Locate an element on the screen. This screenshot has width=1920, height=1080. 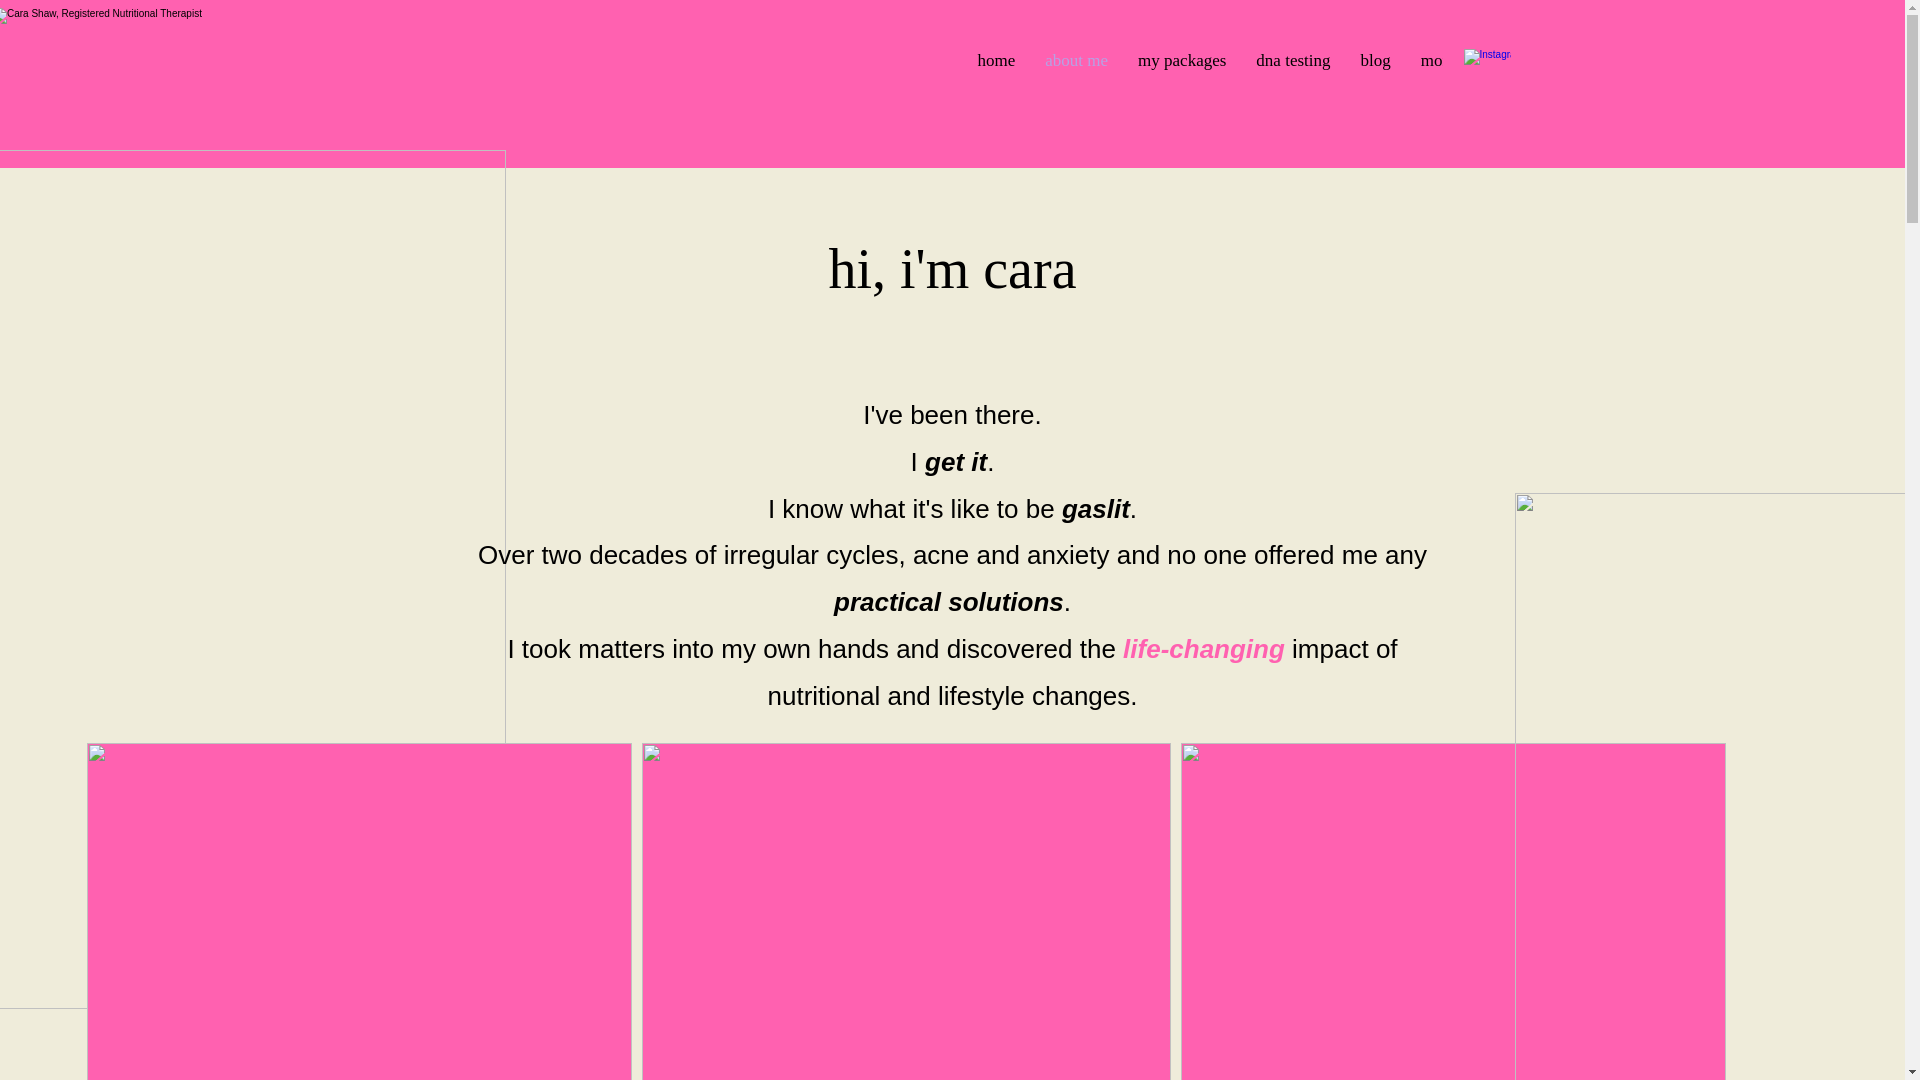
blog is located at coordinates (1375, 67).